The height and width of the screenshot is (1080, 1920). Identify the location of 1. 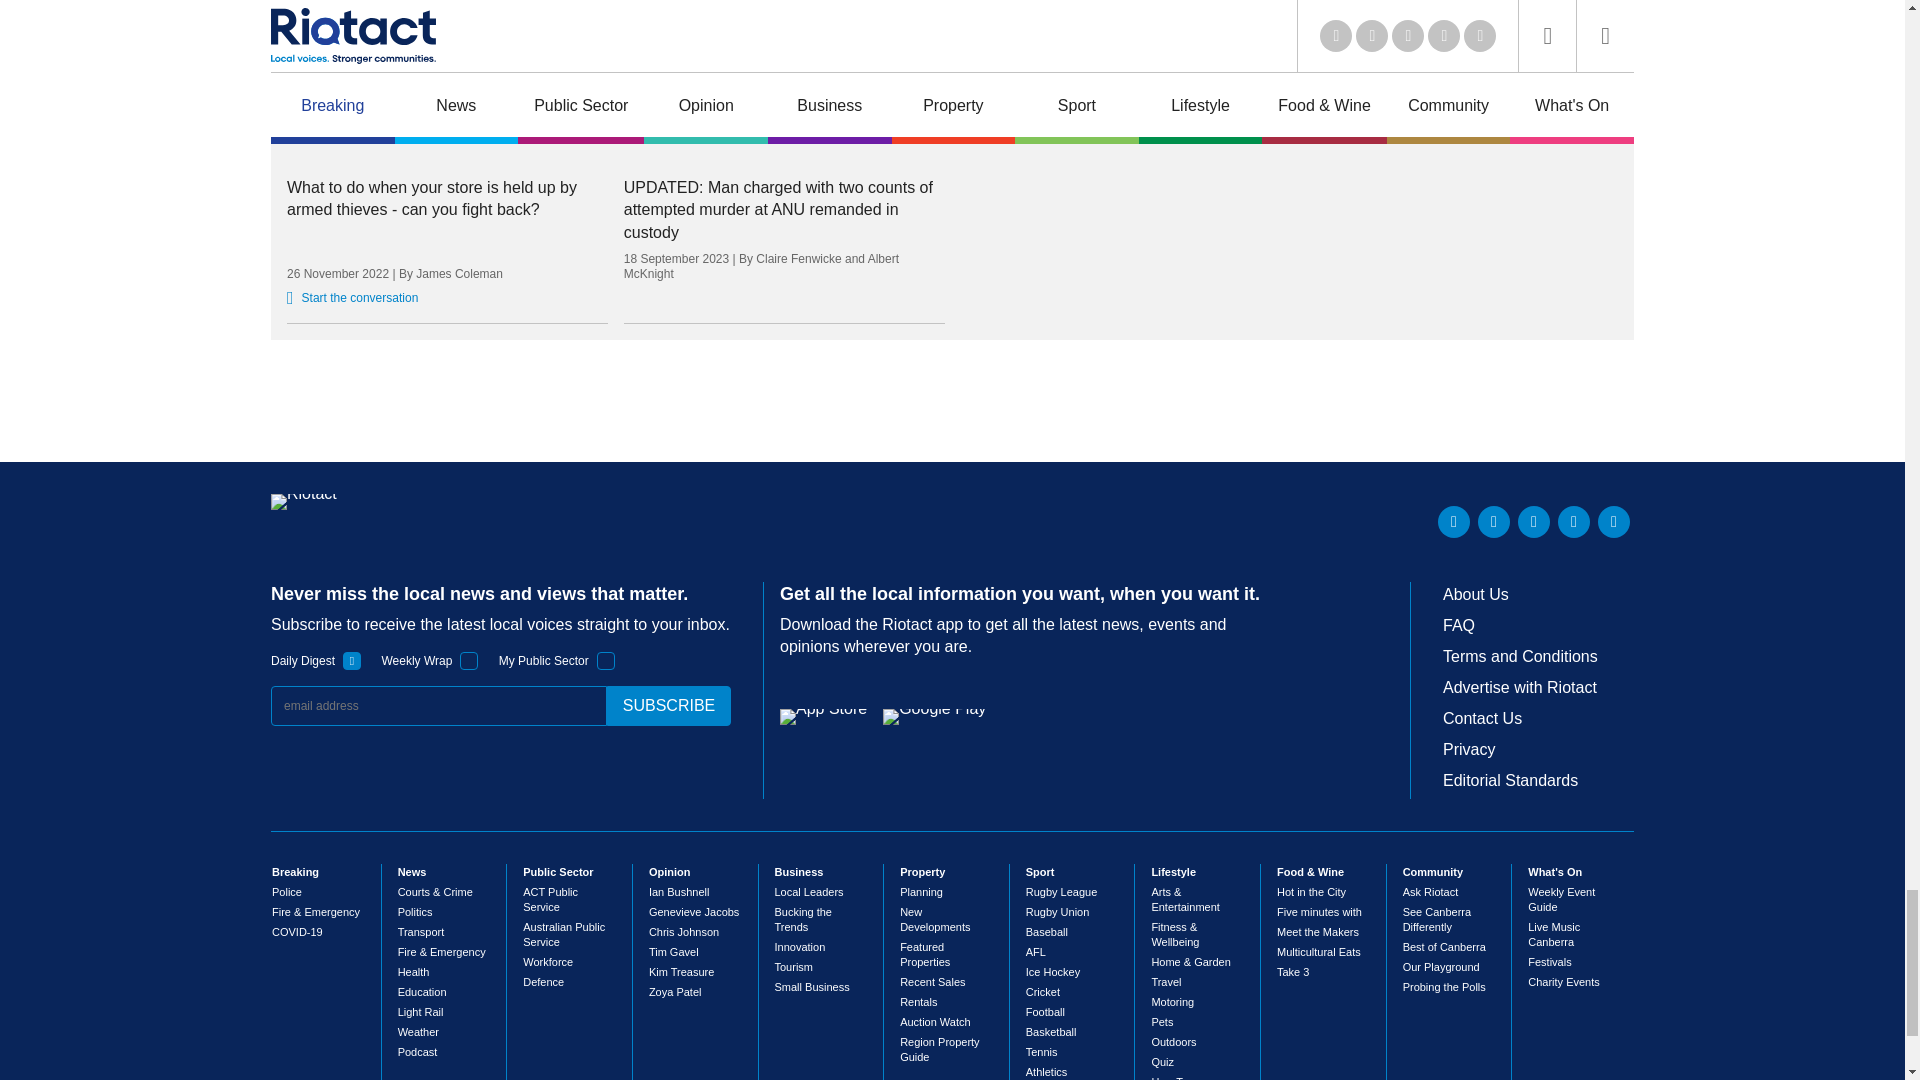
(469, 660).